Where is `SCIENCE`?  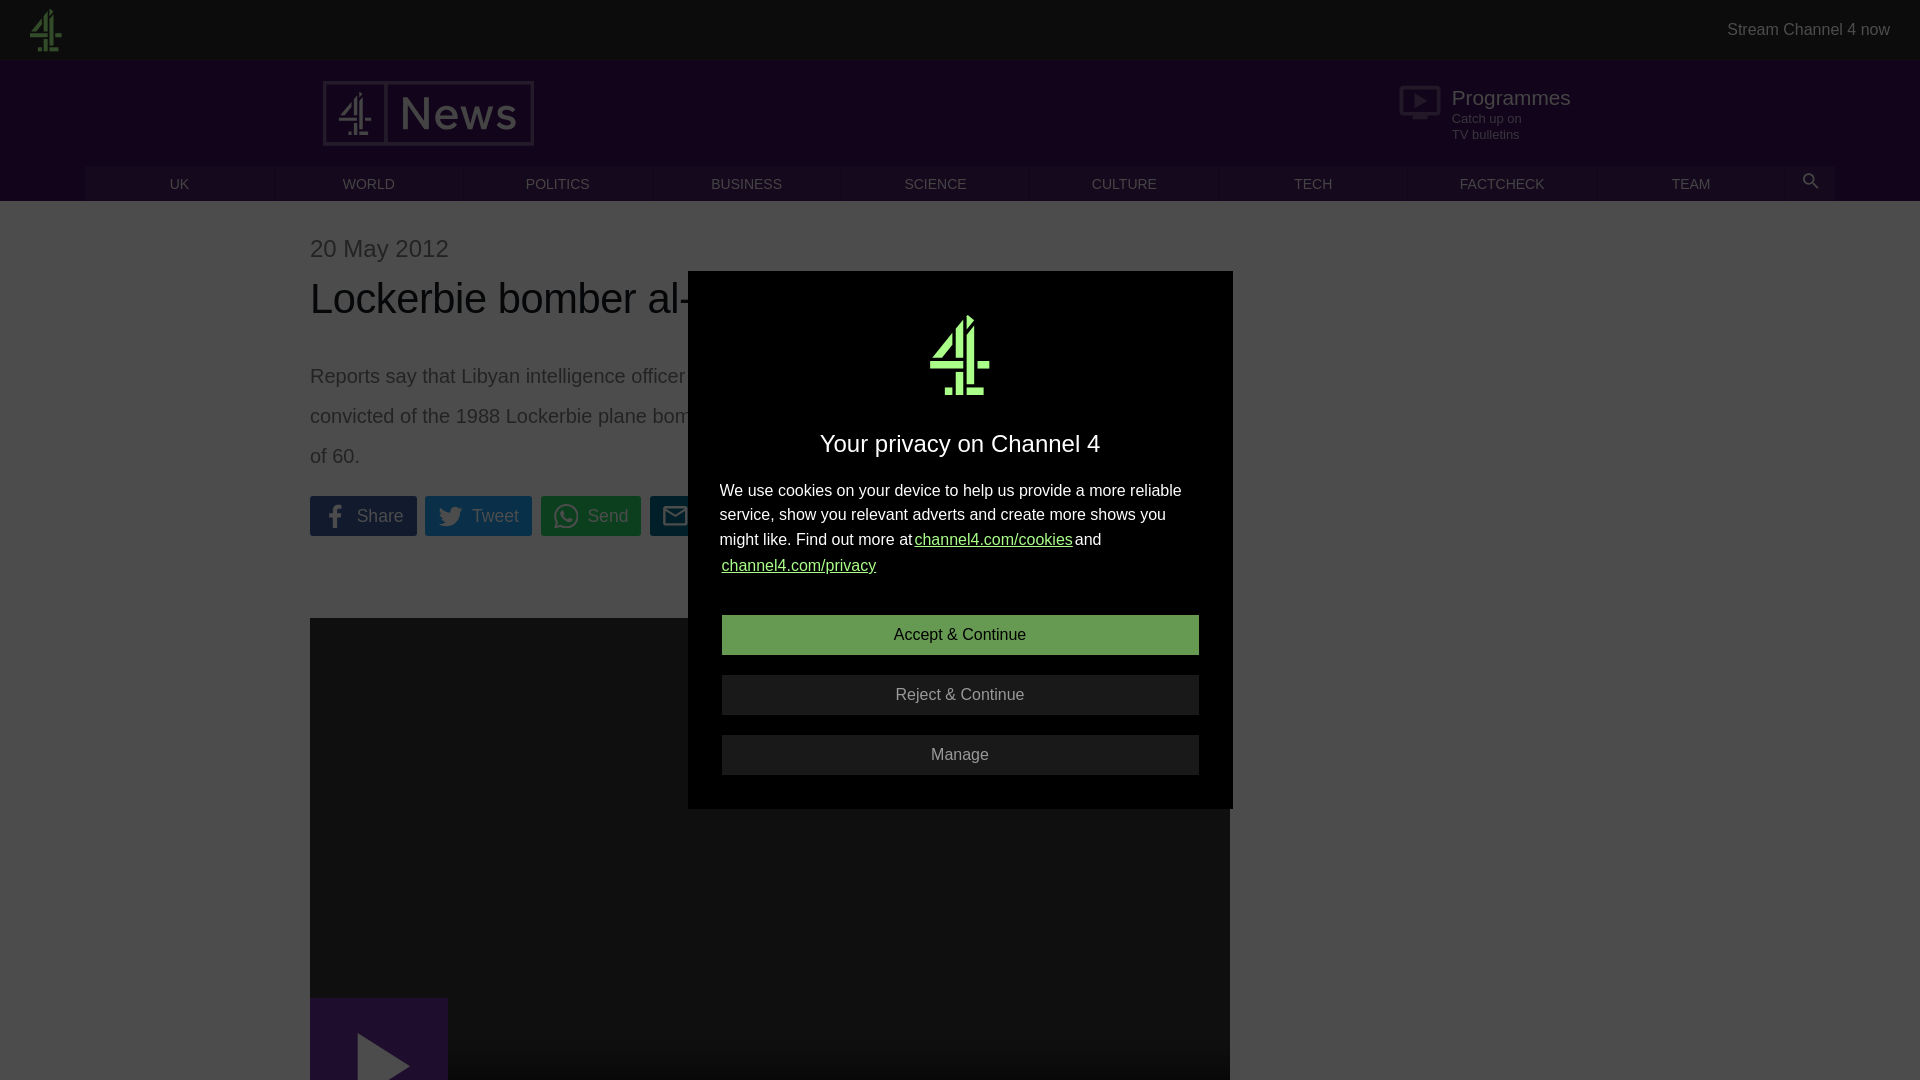 SCIENCE is located at coordinates (179, 183).